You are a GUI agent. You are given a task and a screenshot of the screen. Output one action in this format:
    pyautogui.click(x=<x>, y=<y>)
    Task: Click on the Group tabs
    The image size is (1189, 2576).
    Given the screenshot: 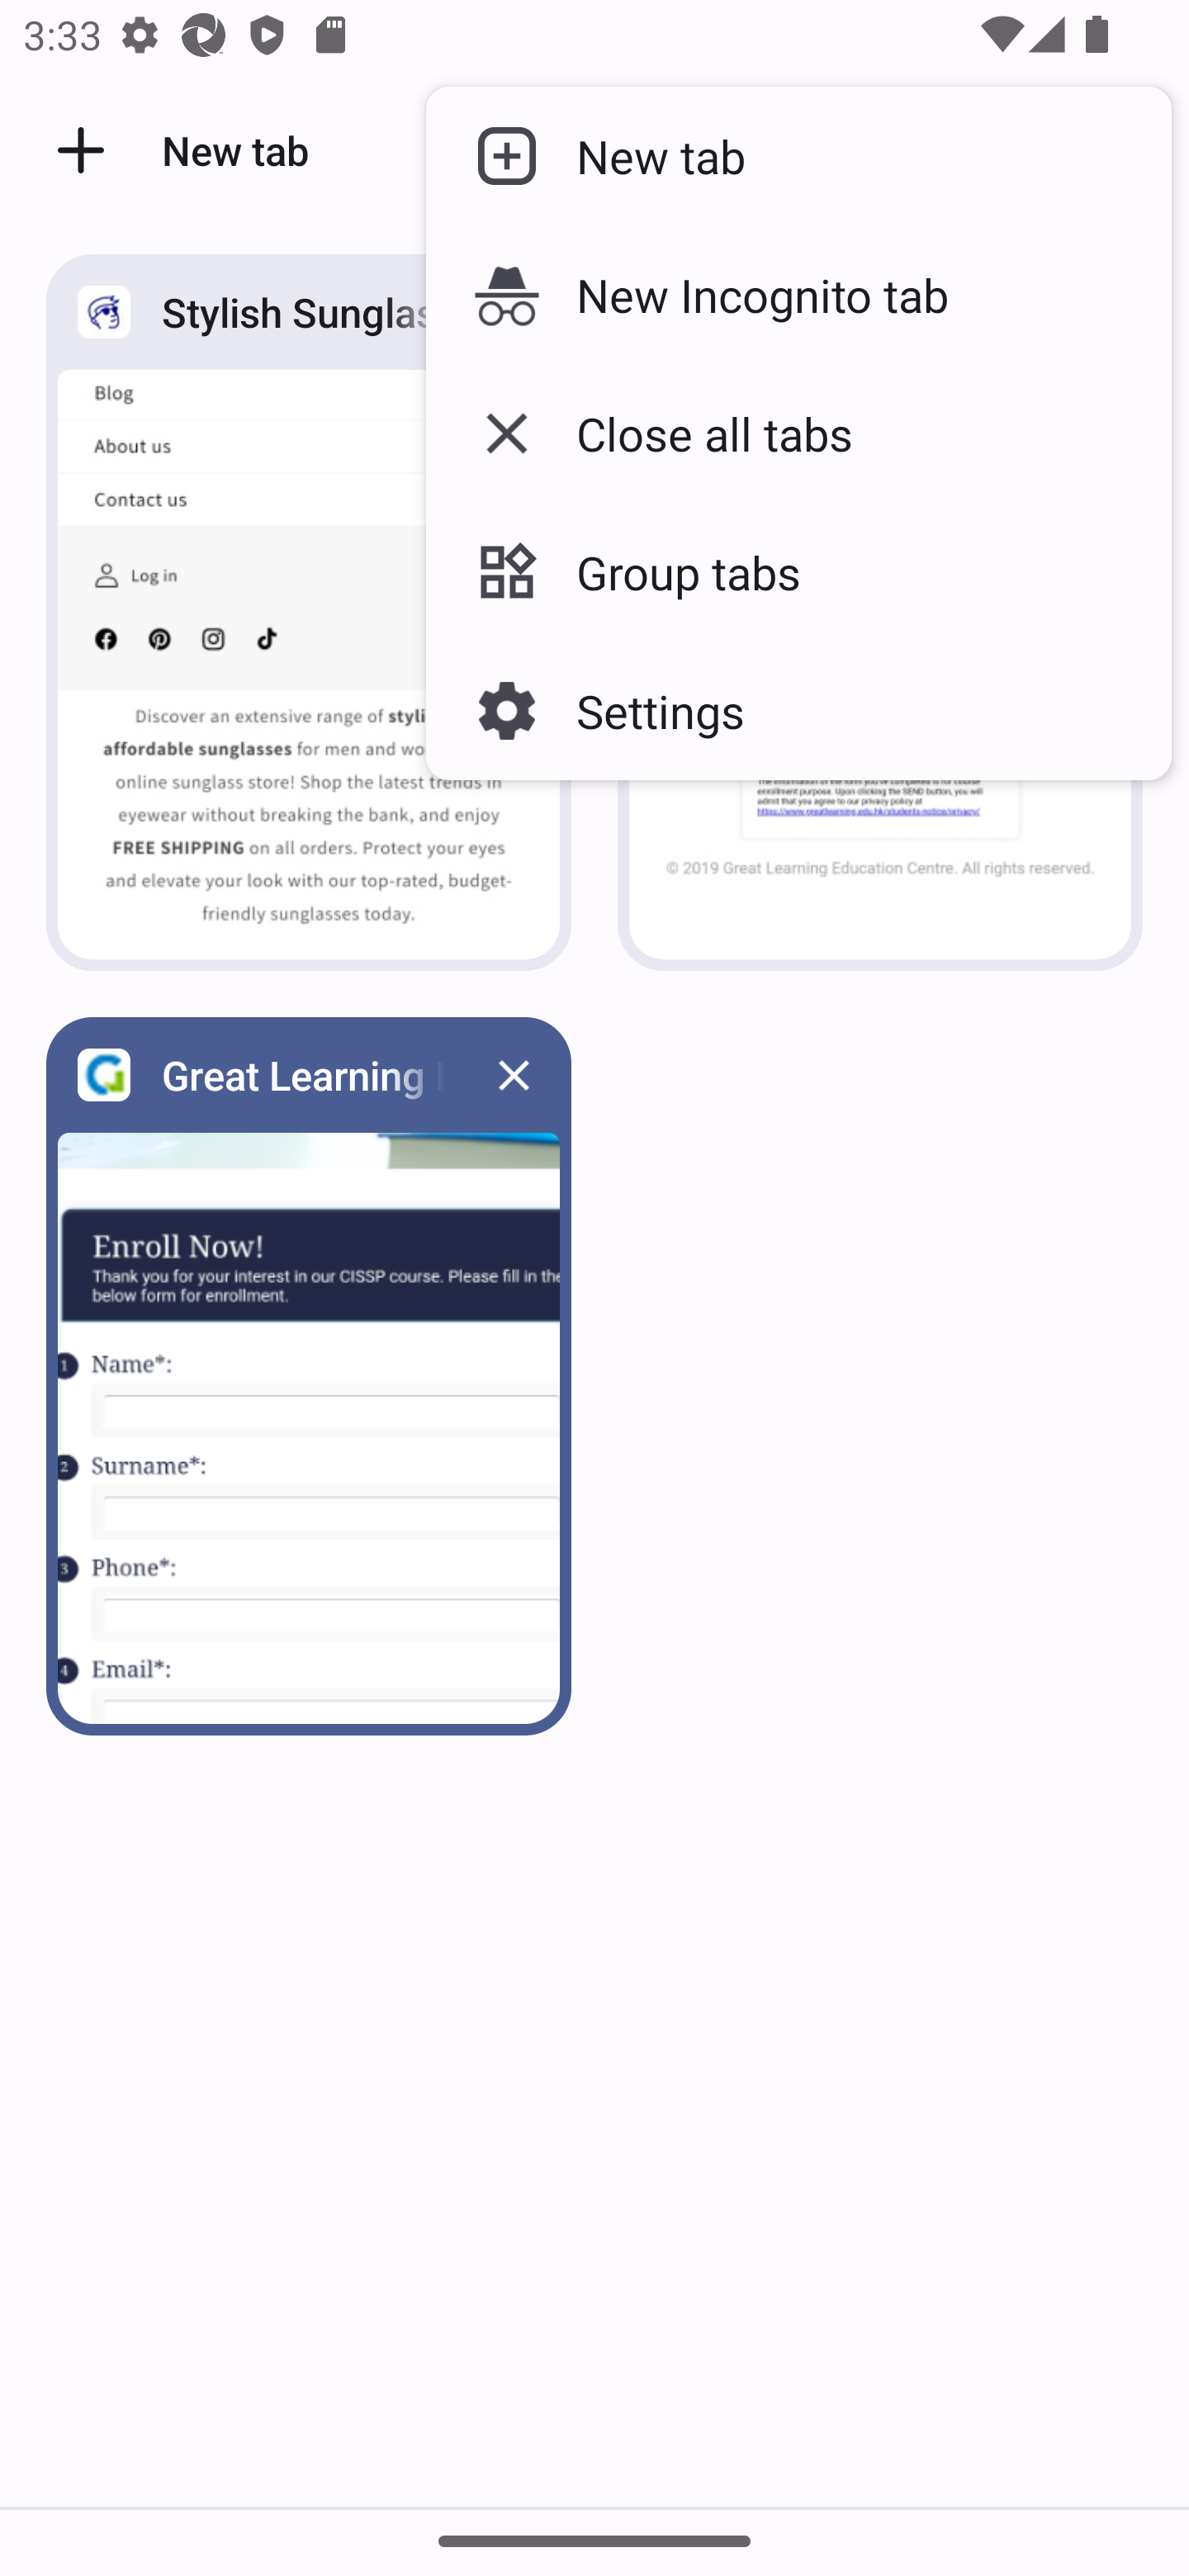 What is the action you would take?
    pyautogui.click(x=798, y=571)
    